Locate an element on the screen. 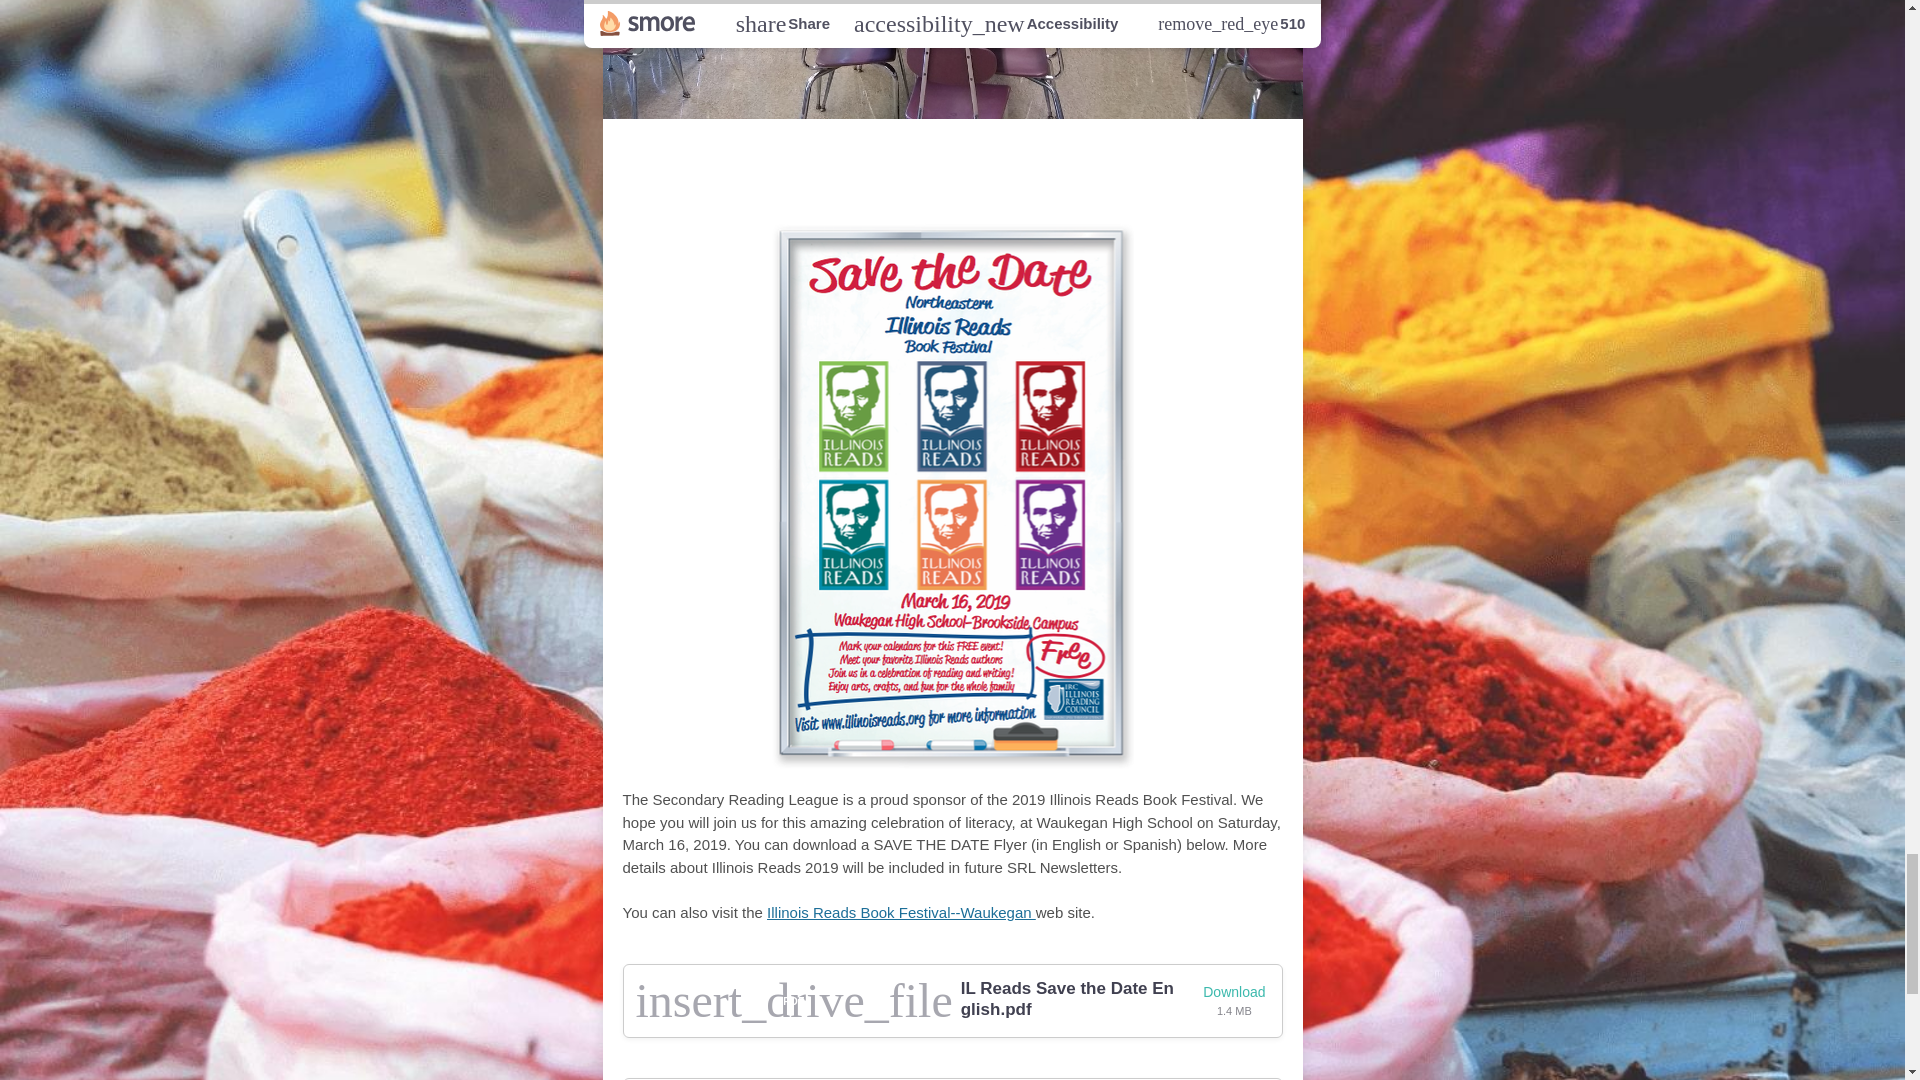 Image resolution: width=1920 pixels, height=1080 pixels. Reads is located at coordinates (864, 154).